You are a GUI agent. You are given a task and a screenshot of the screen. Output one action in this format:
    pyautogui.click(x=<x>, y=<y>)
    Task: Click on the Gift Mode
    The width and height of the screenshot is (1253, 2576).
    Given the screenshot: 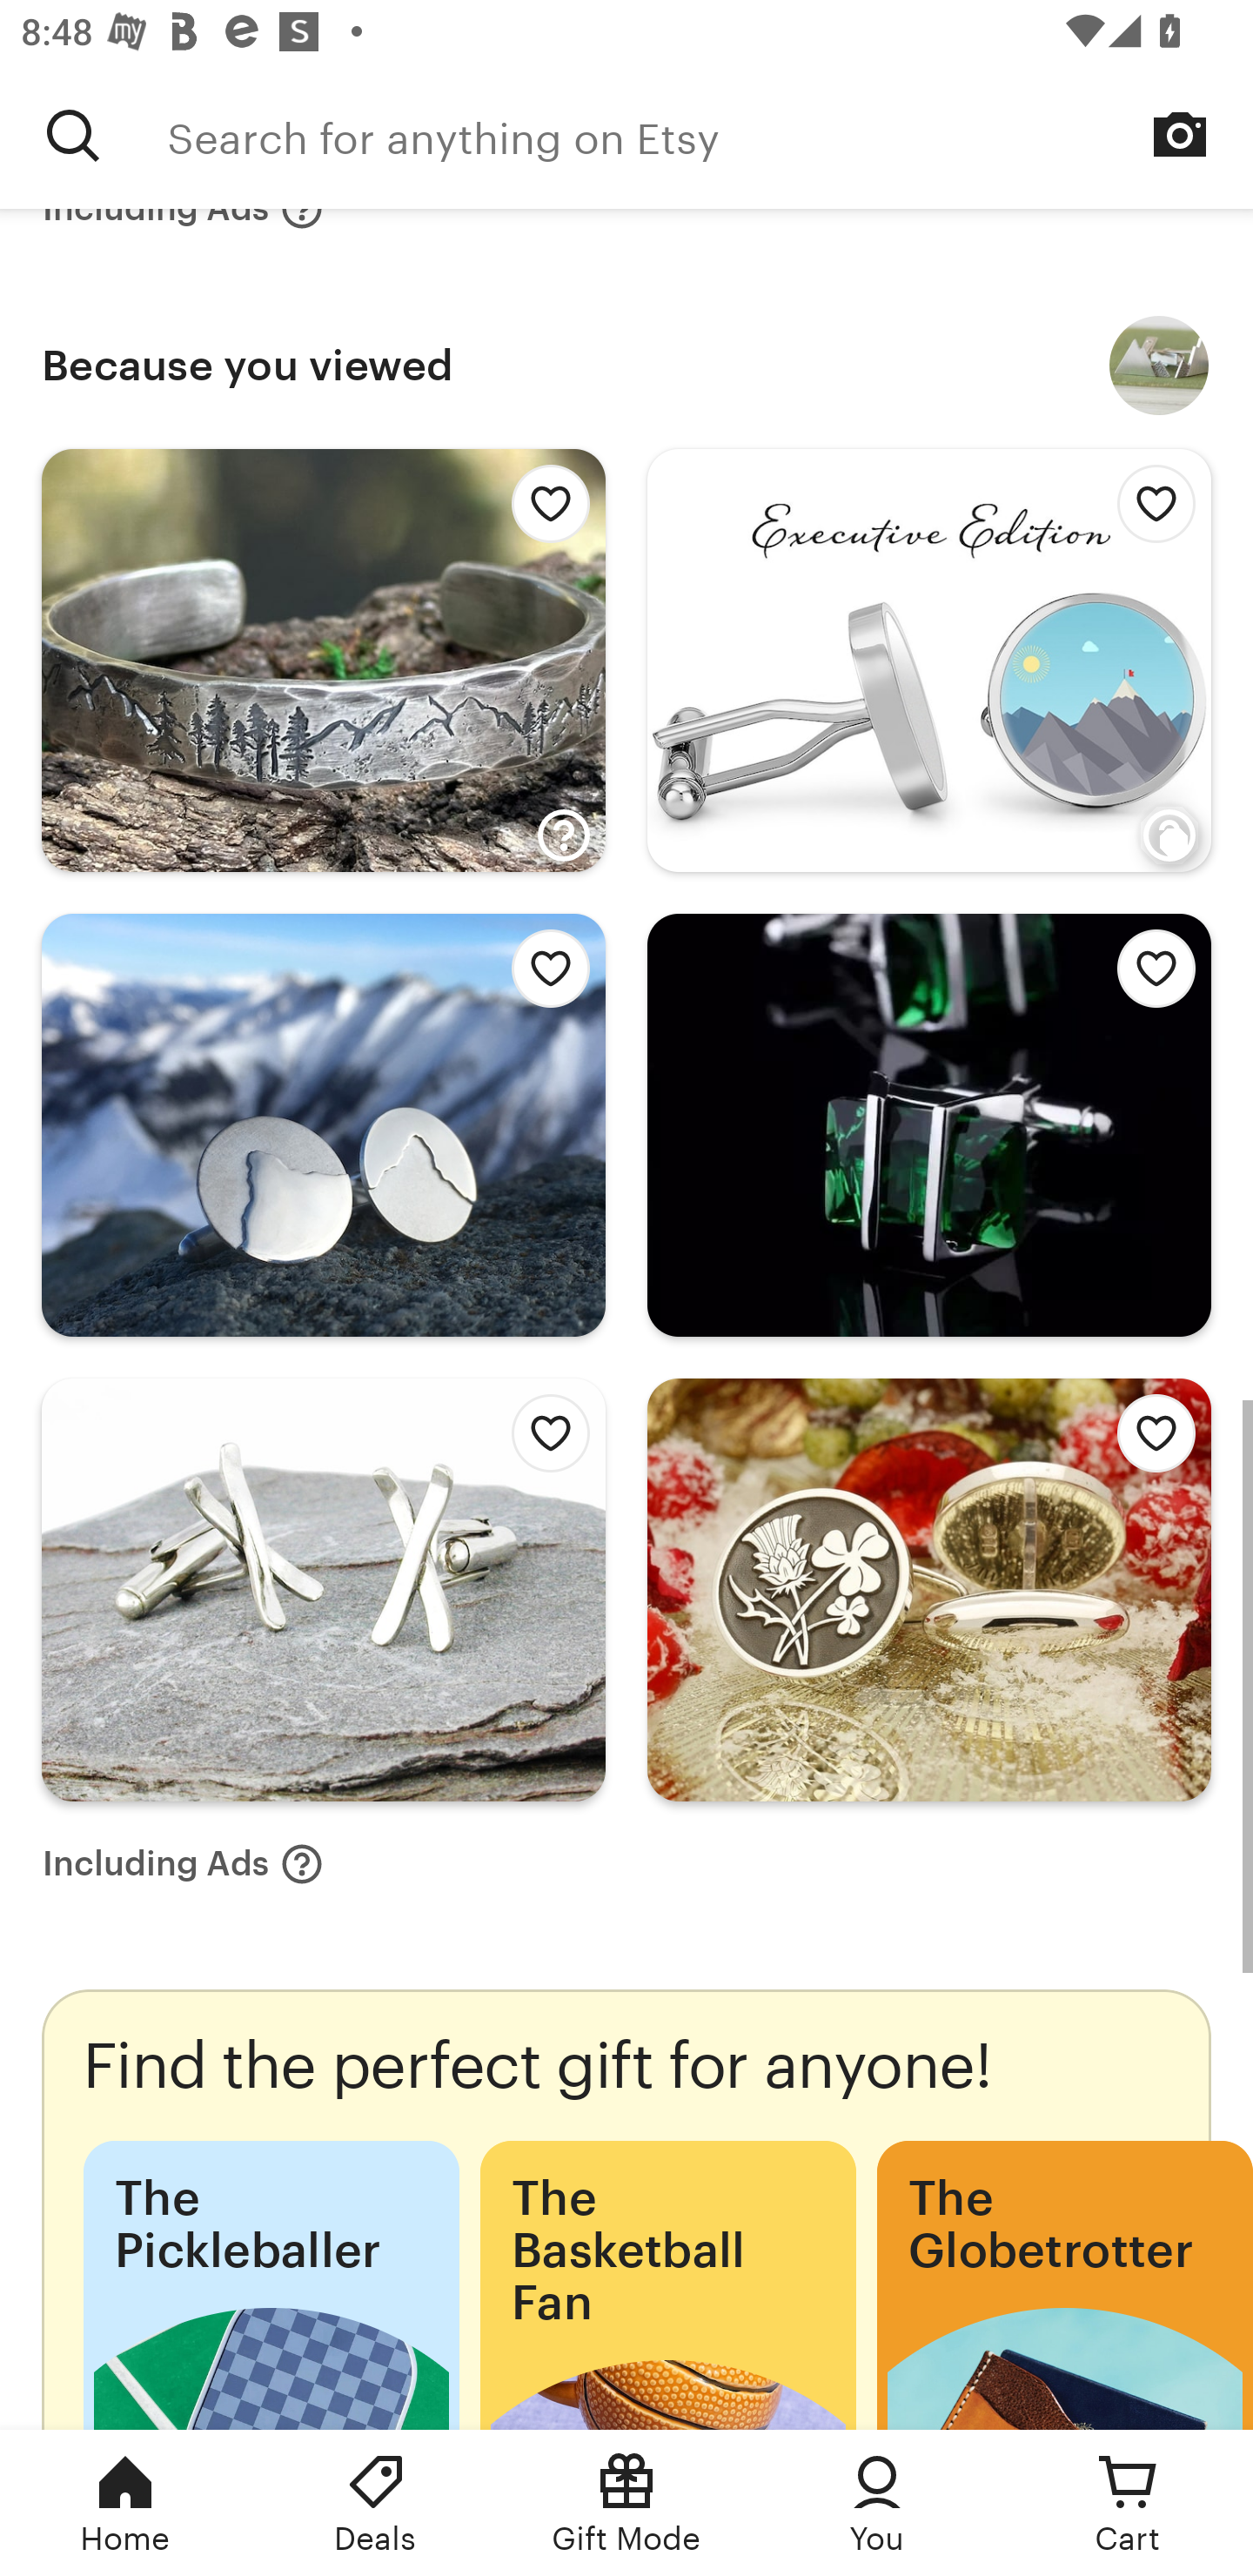 What is the action you would take?
    pyautogui.click(x=626, y=2503)
    